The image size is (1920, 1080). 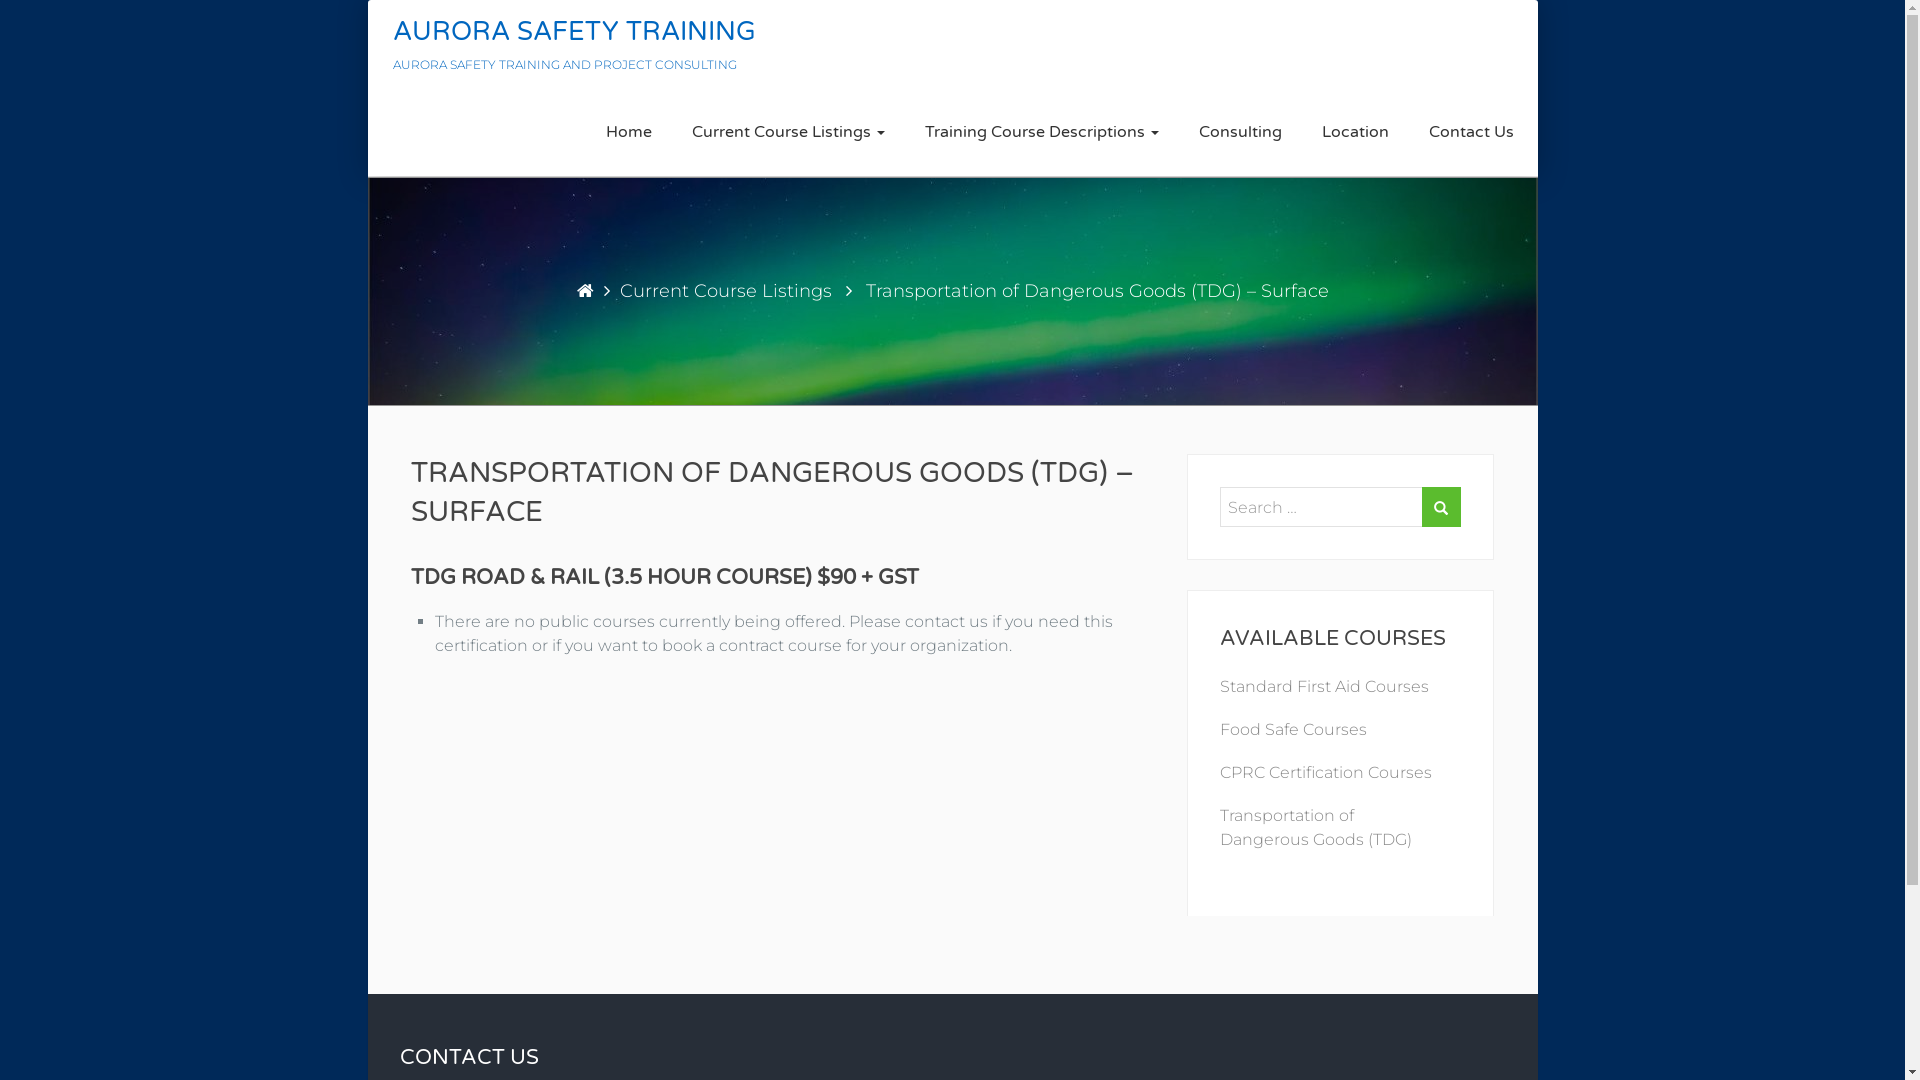 I want to click on Current Course Listings, so click(x=721, y=291).